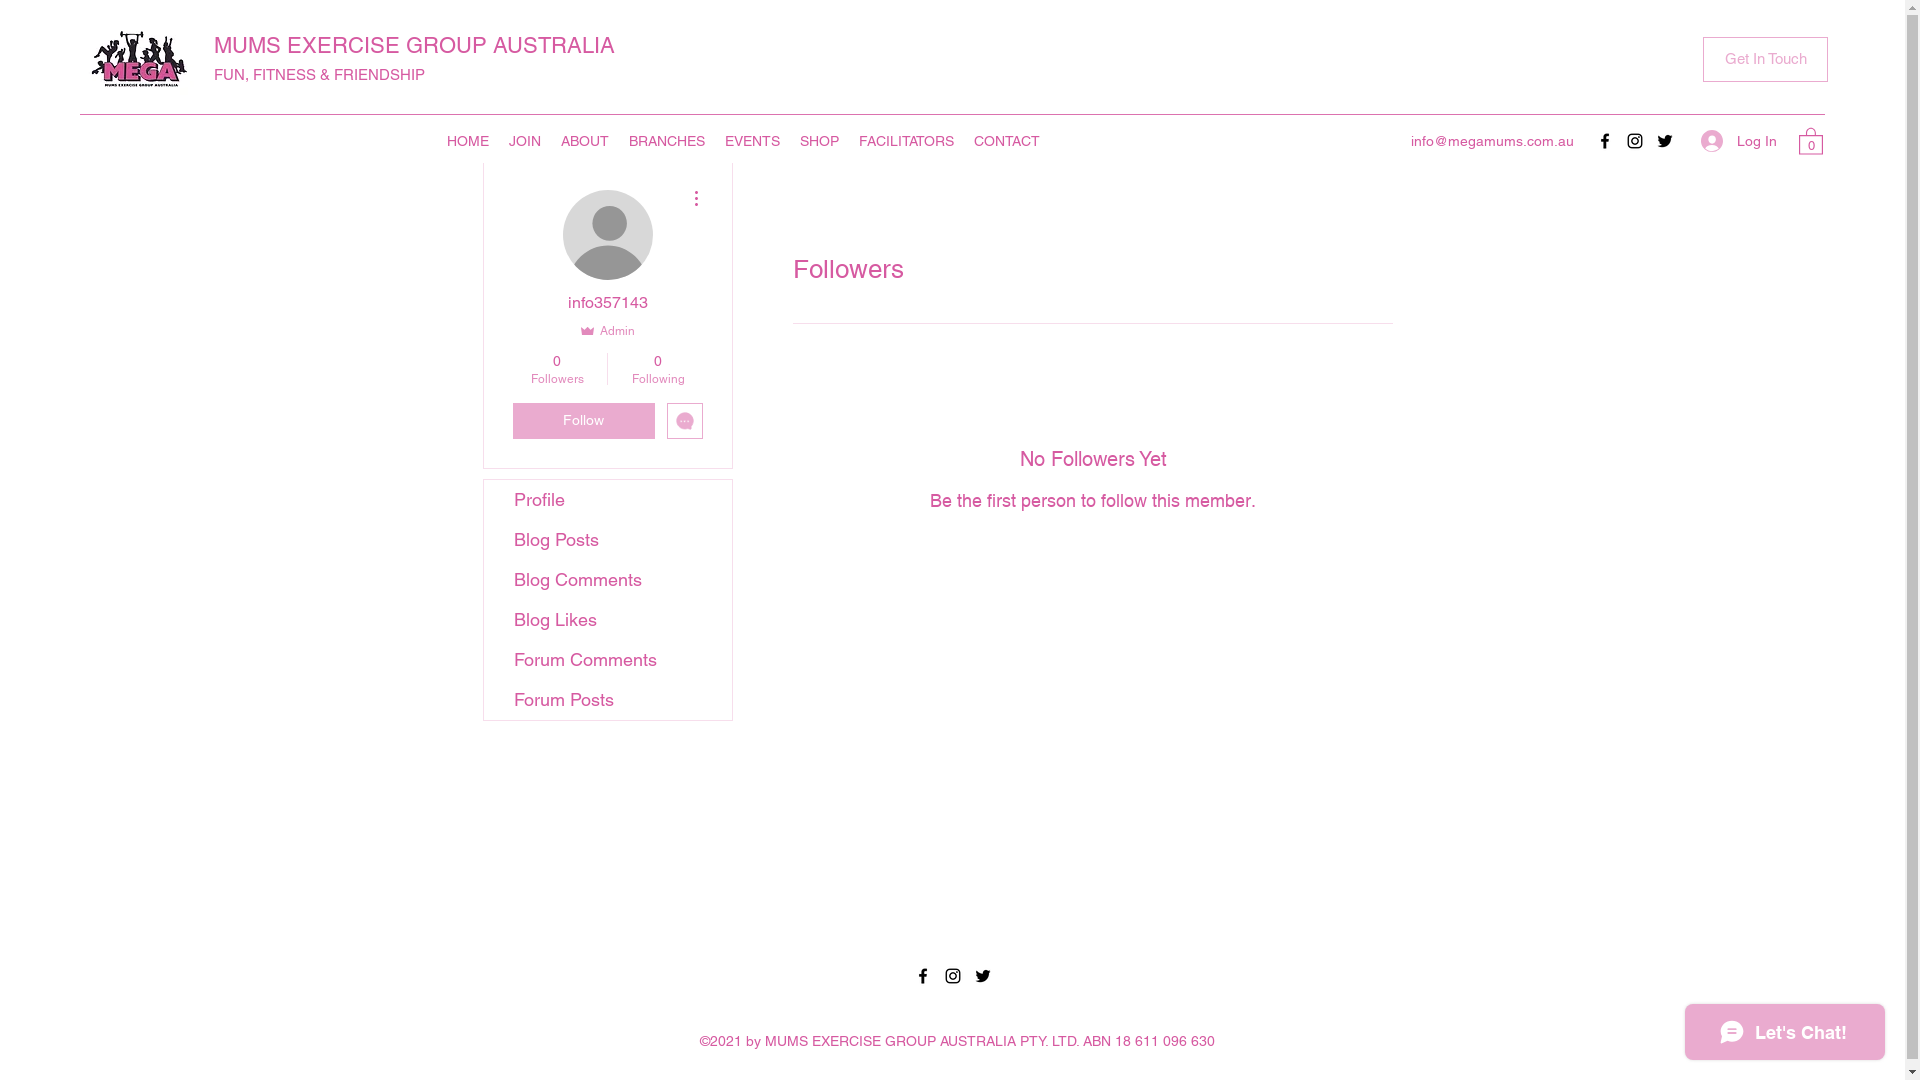  I want to click on EVENTS, so click(752, 140).